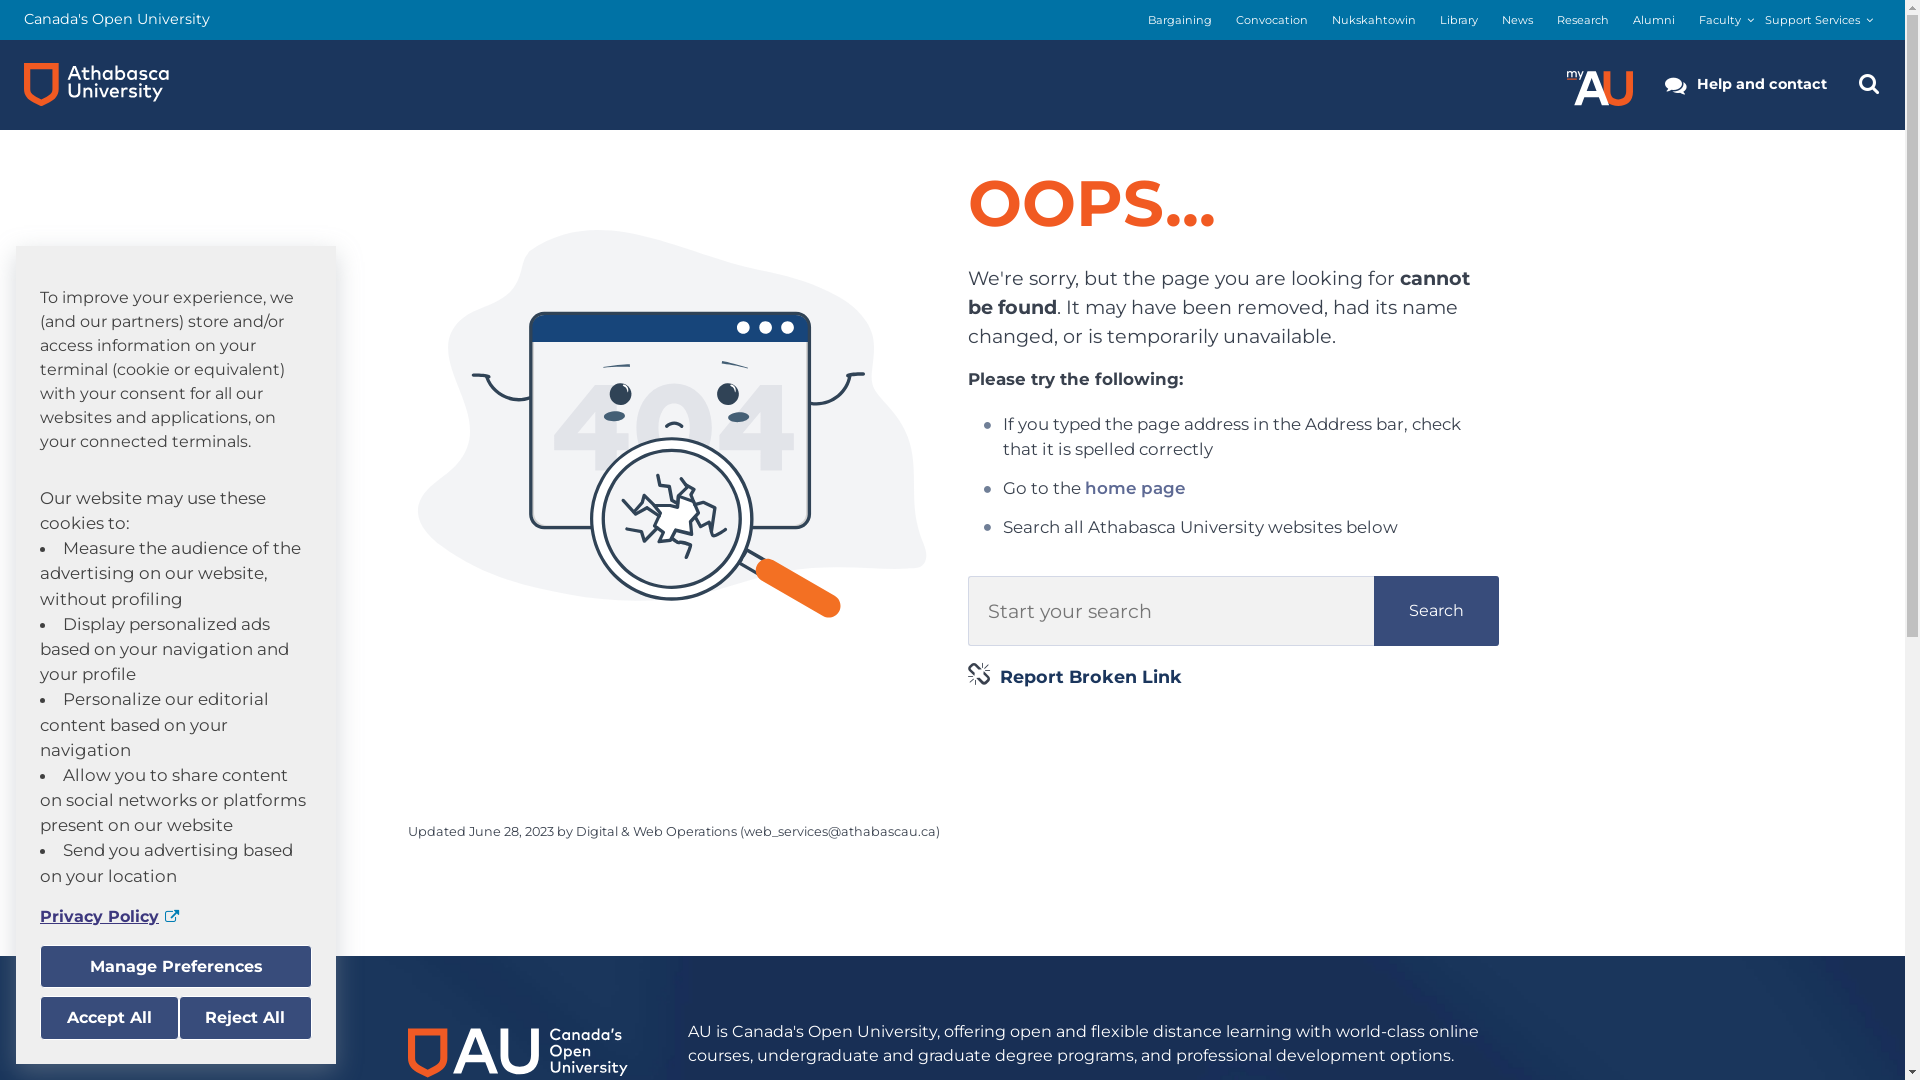 The image size is (1920, 1080). I want to click on home page, so click(1135, 488).